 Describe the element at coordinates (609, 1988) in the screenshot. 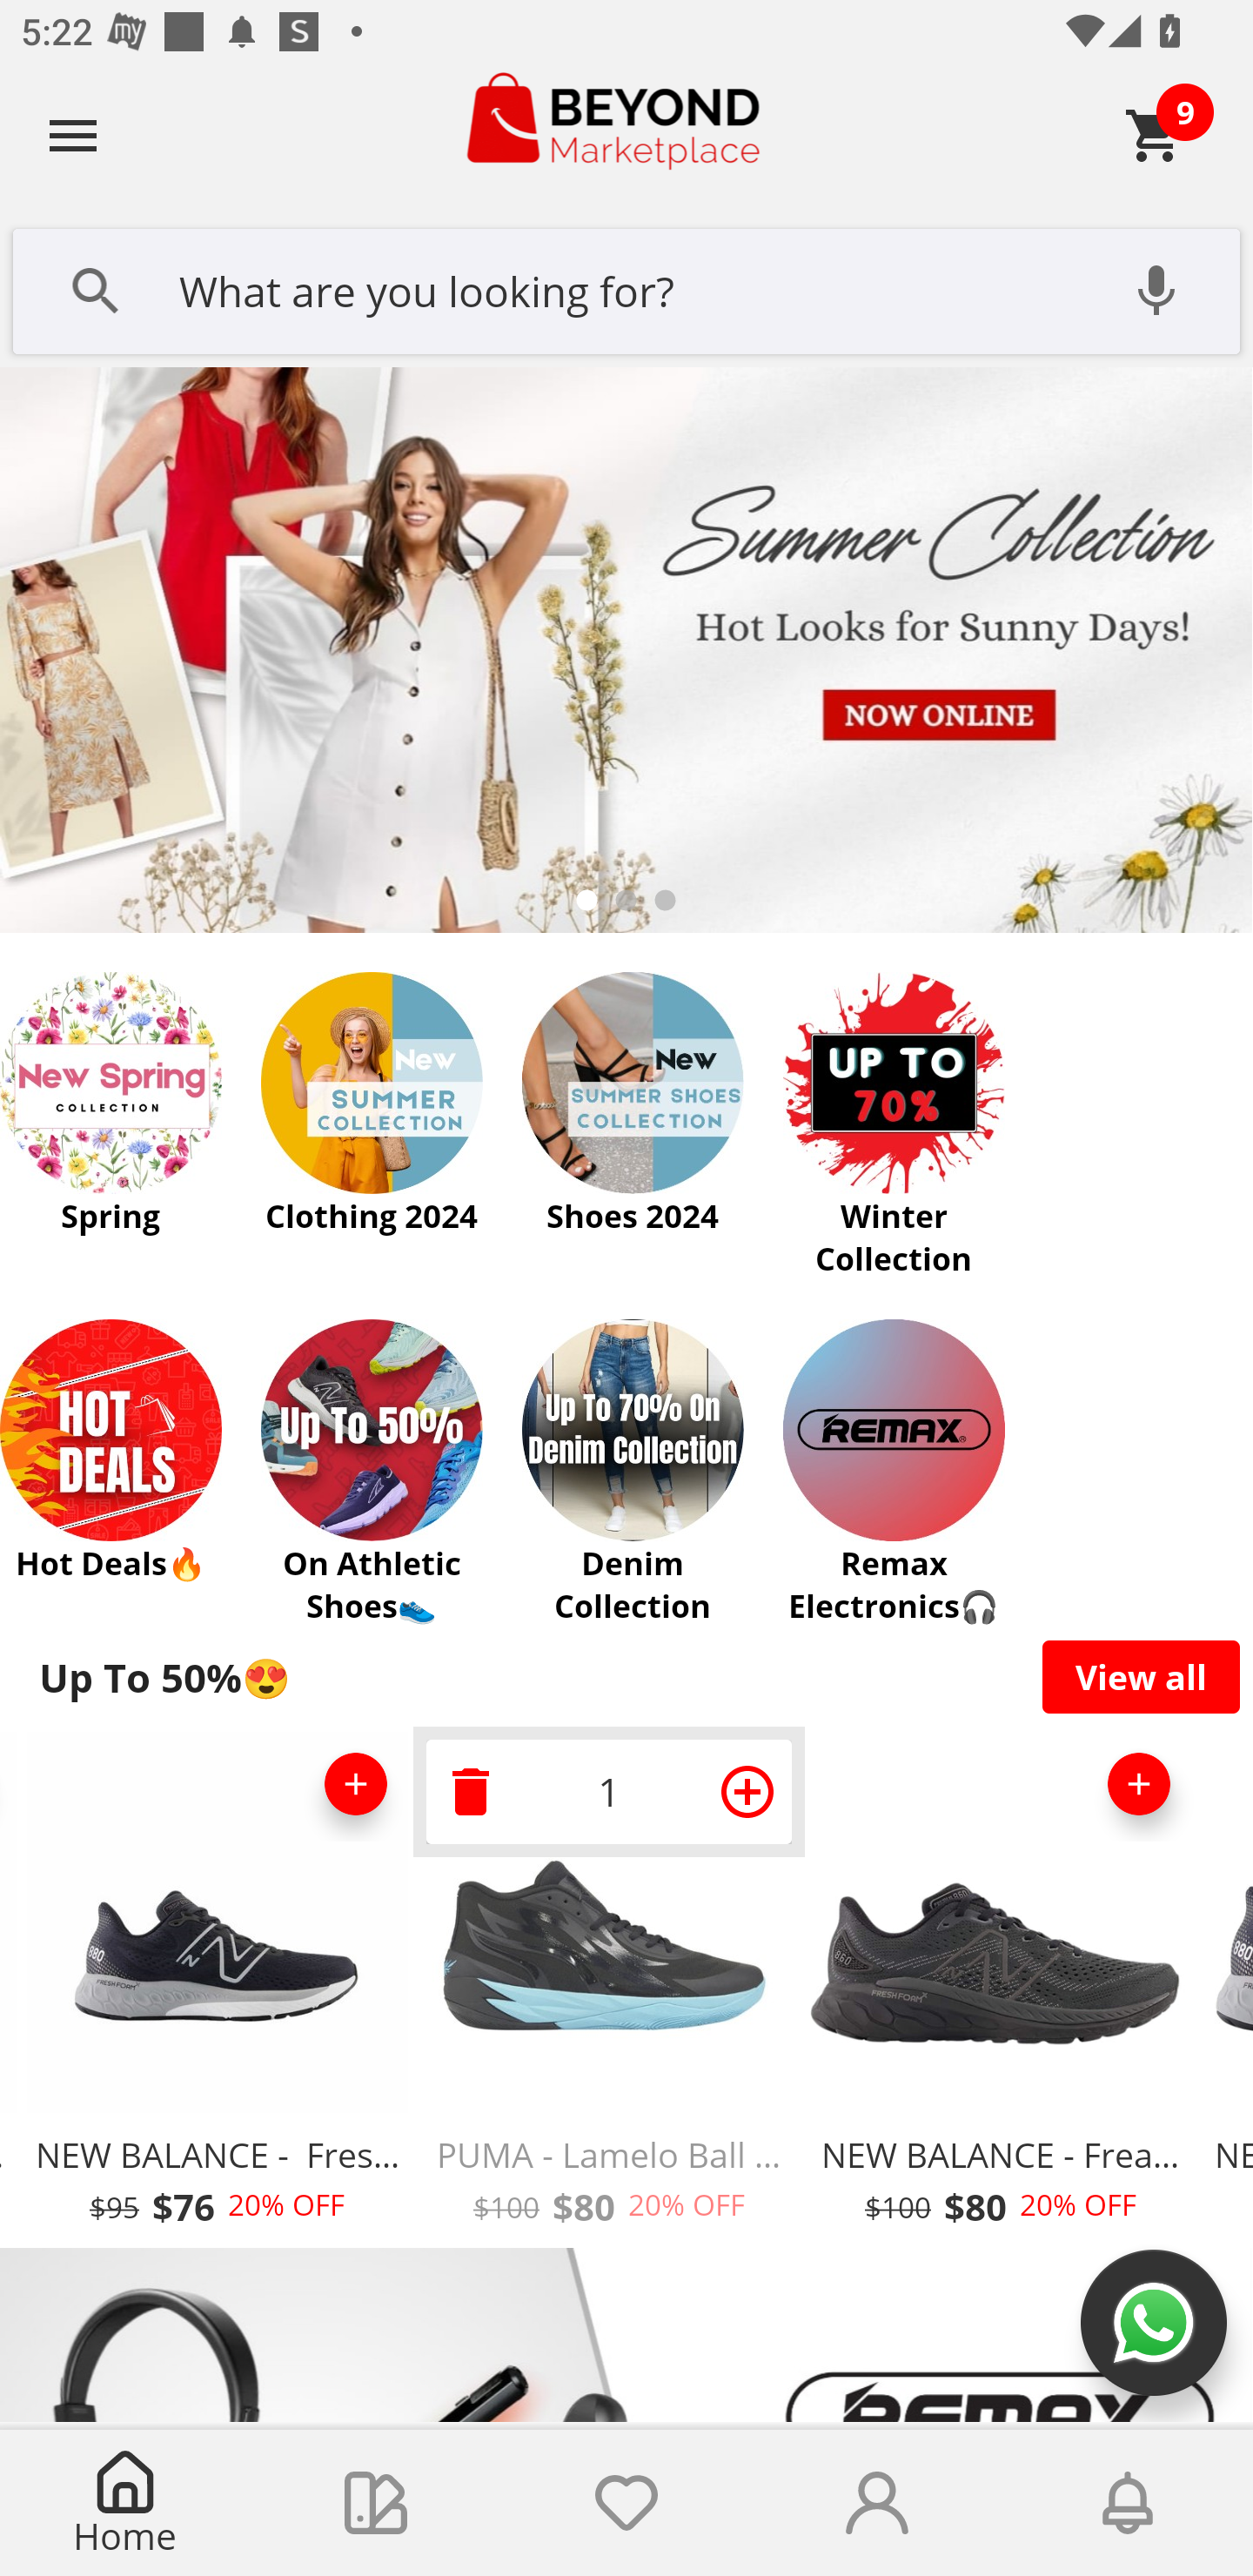

I see `1 PUMA - Lamelo Ball MB.02 Phenom $100 $80 20% OFF` at that location.